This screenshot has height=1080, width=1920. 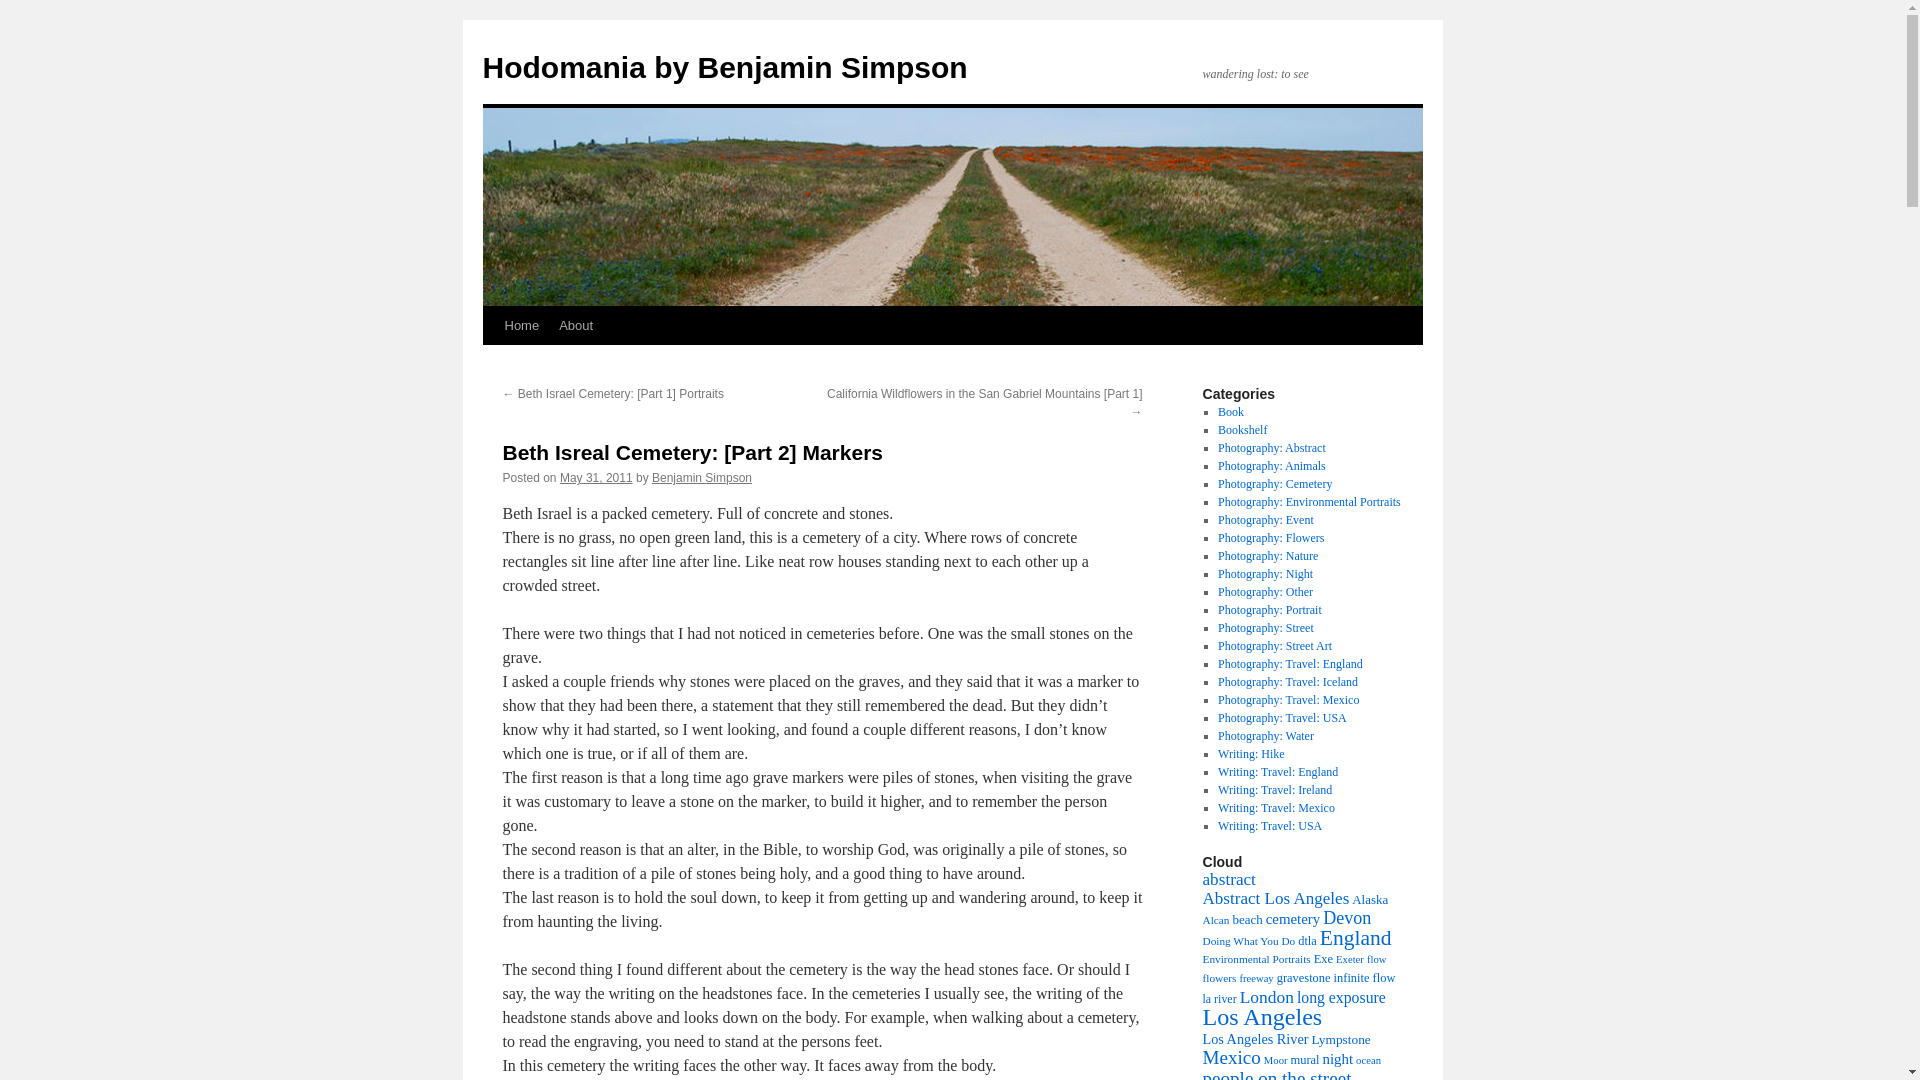 What do you see at coordinates (1242, 430) in the screenshot?
I see `Bookshelf` at bounding box center [1242, 430].